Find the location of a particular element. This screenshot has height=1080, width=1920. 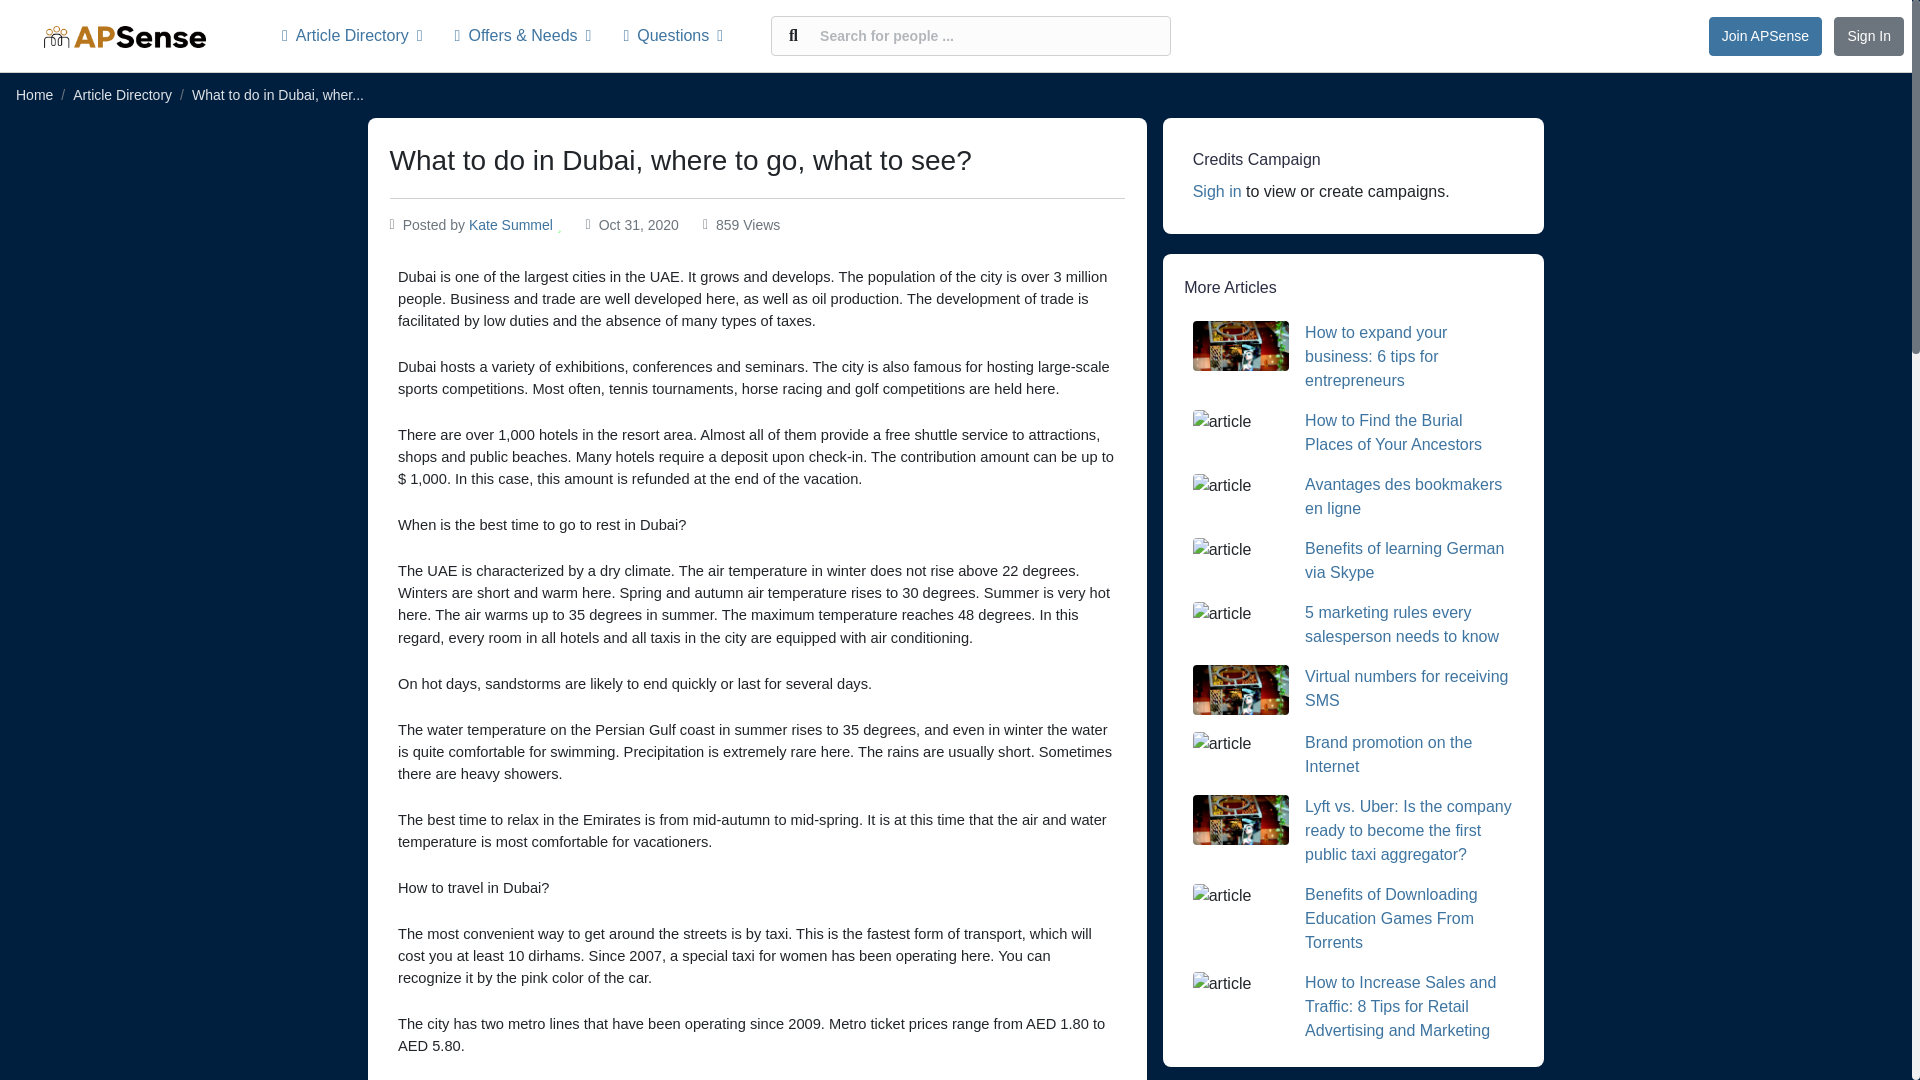

Sigh in is located at coordinates (1217, 190).